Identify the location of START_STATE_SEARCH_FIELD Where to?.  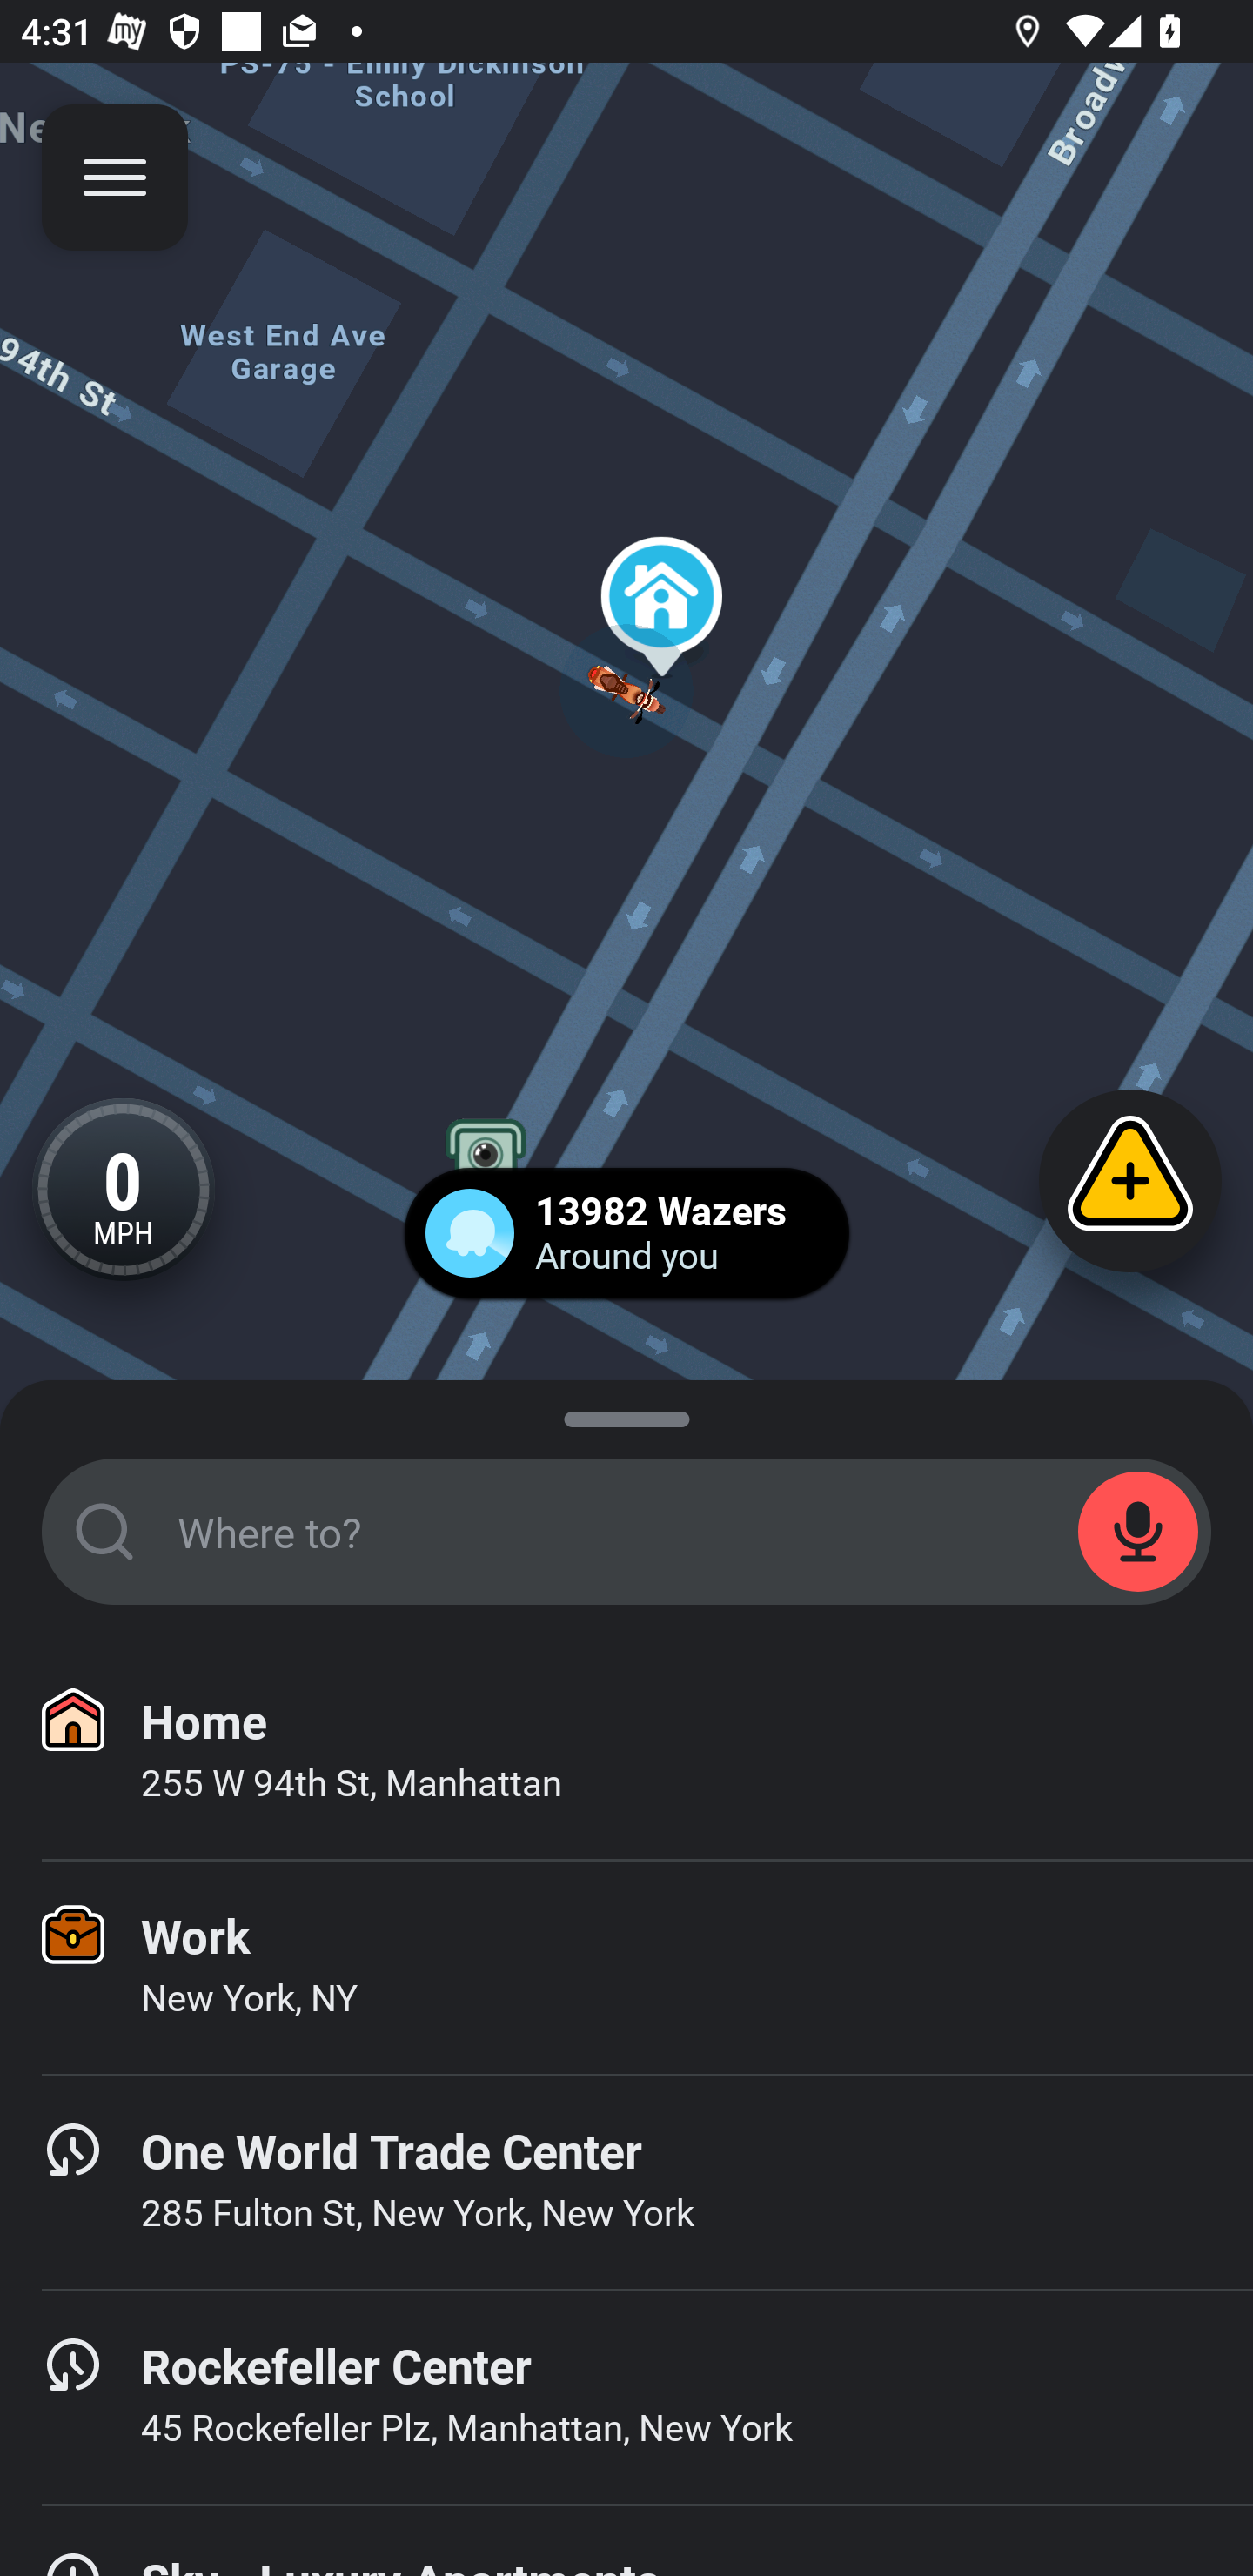
(626, 1532).